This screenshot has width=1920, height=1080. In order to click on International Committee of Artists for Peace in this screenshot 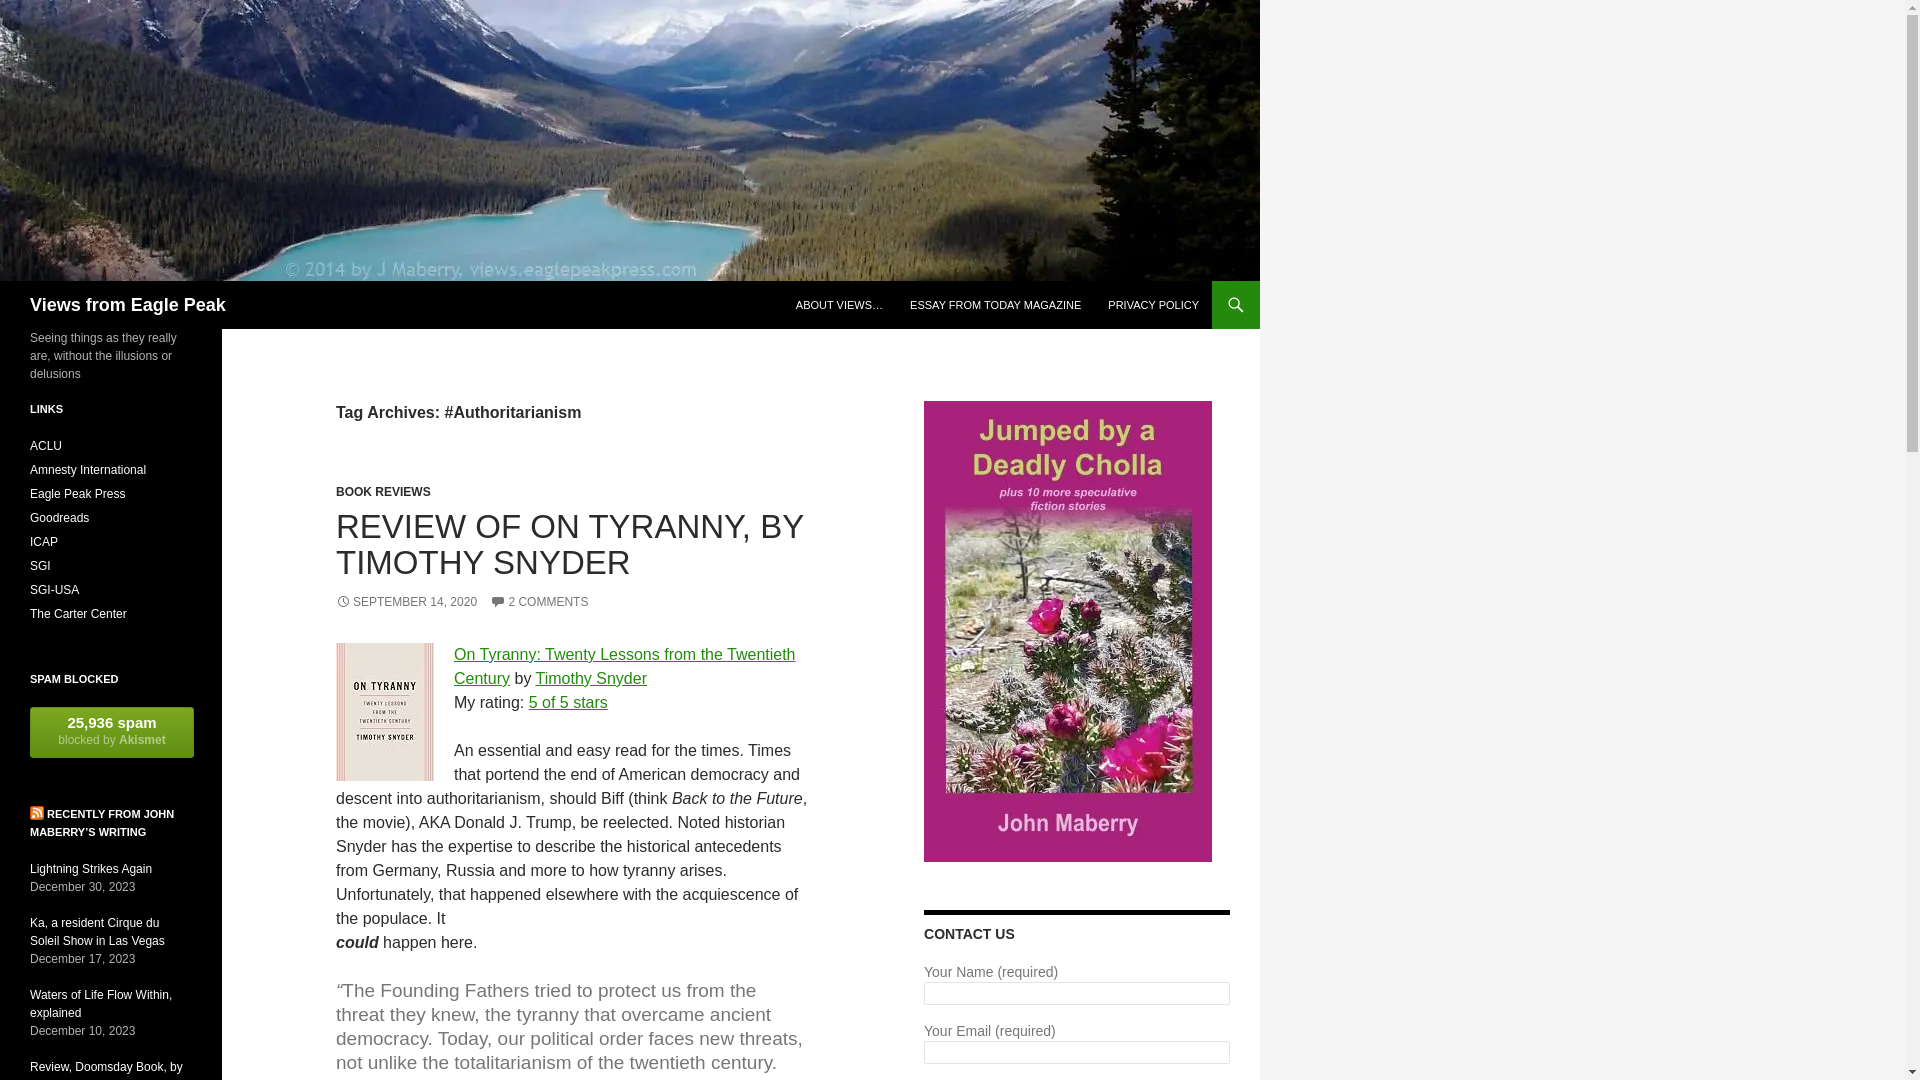, I will do `click(44, 541)`.